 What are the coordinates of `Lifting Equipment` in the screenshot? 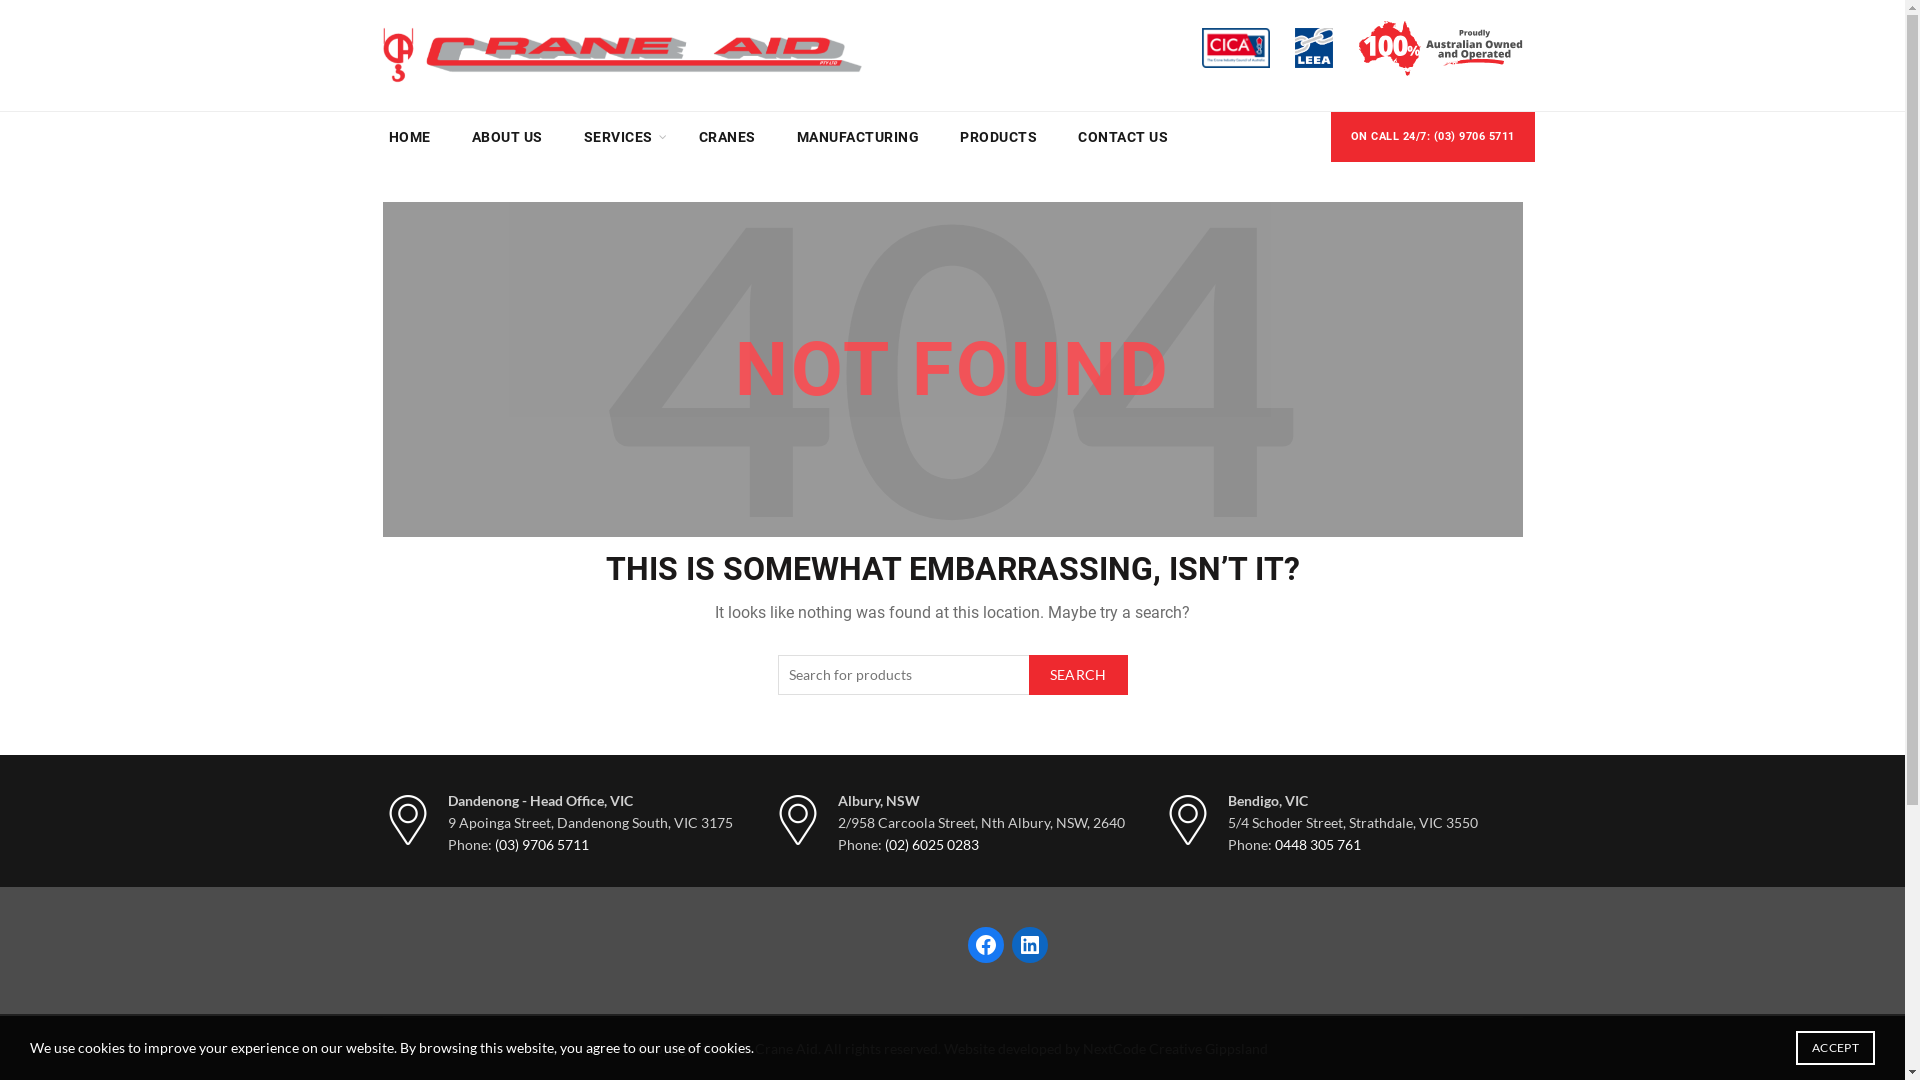 It's located at (828, 814).